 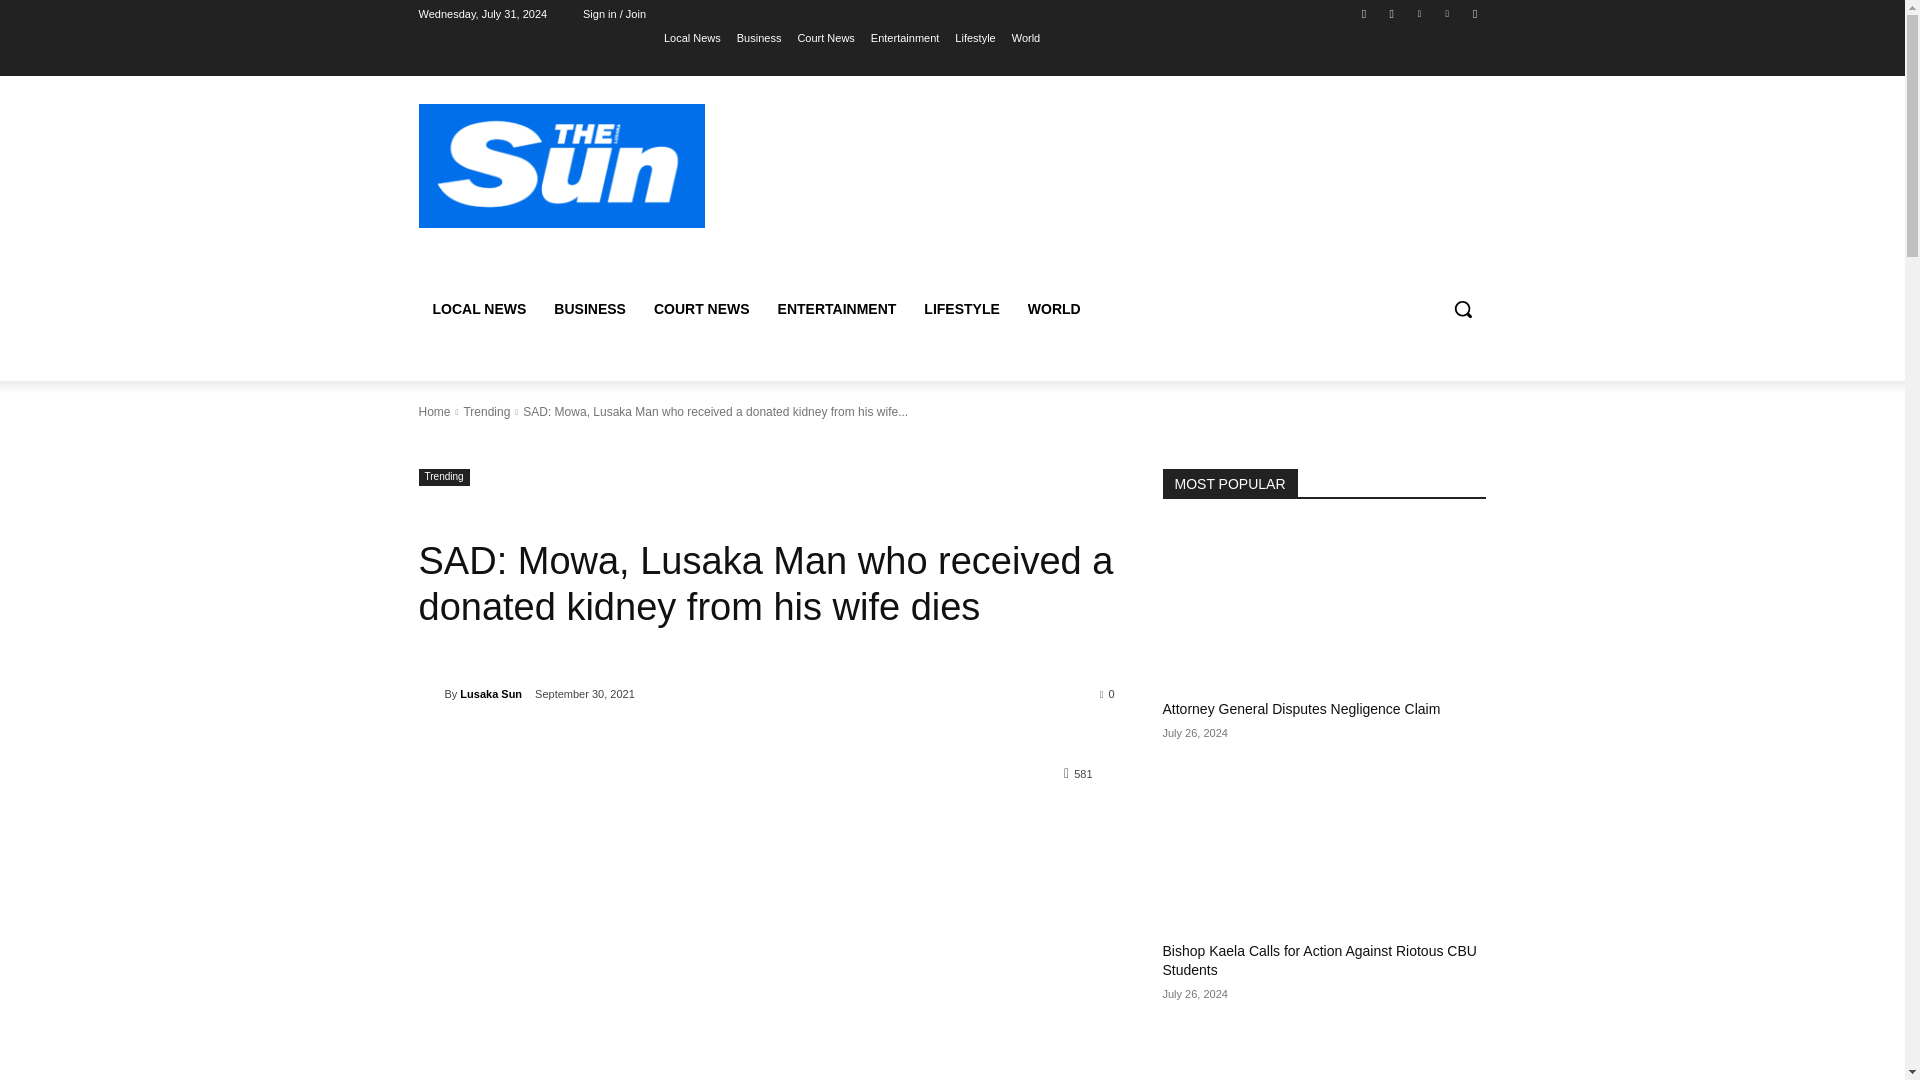 What do you see at coordinates (486, 412) in the screenshot?
I see `Trending` at bounding box center [486, 412].